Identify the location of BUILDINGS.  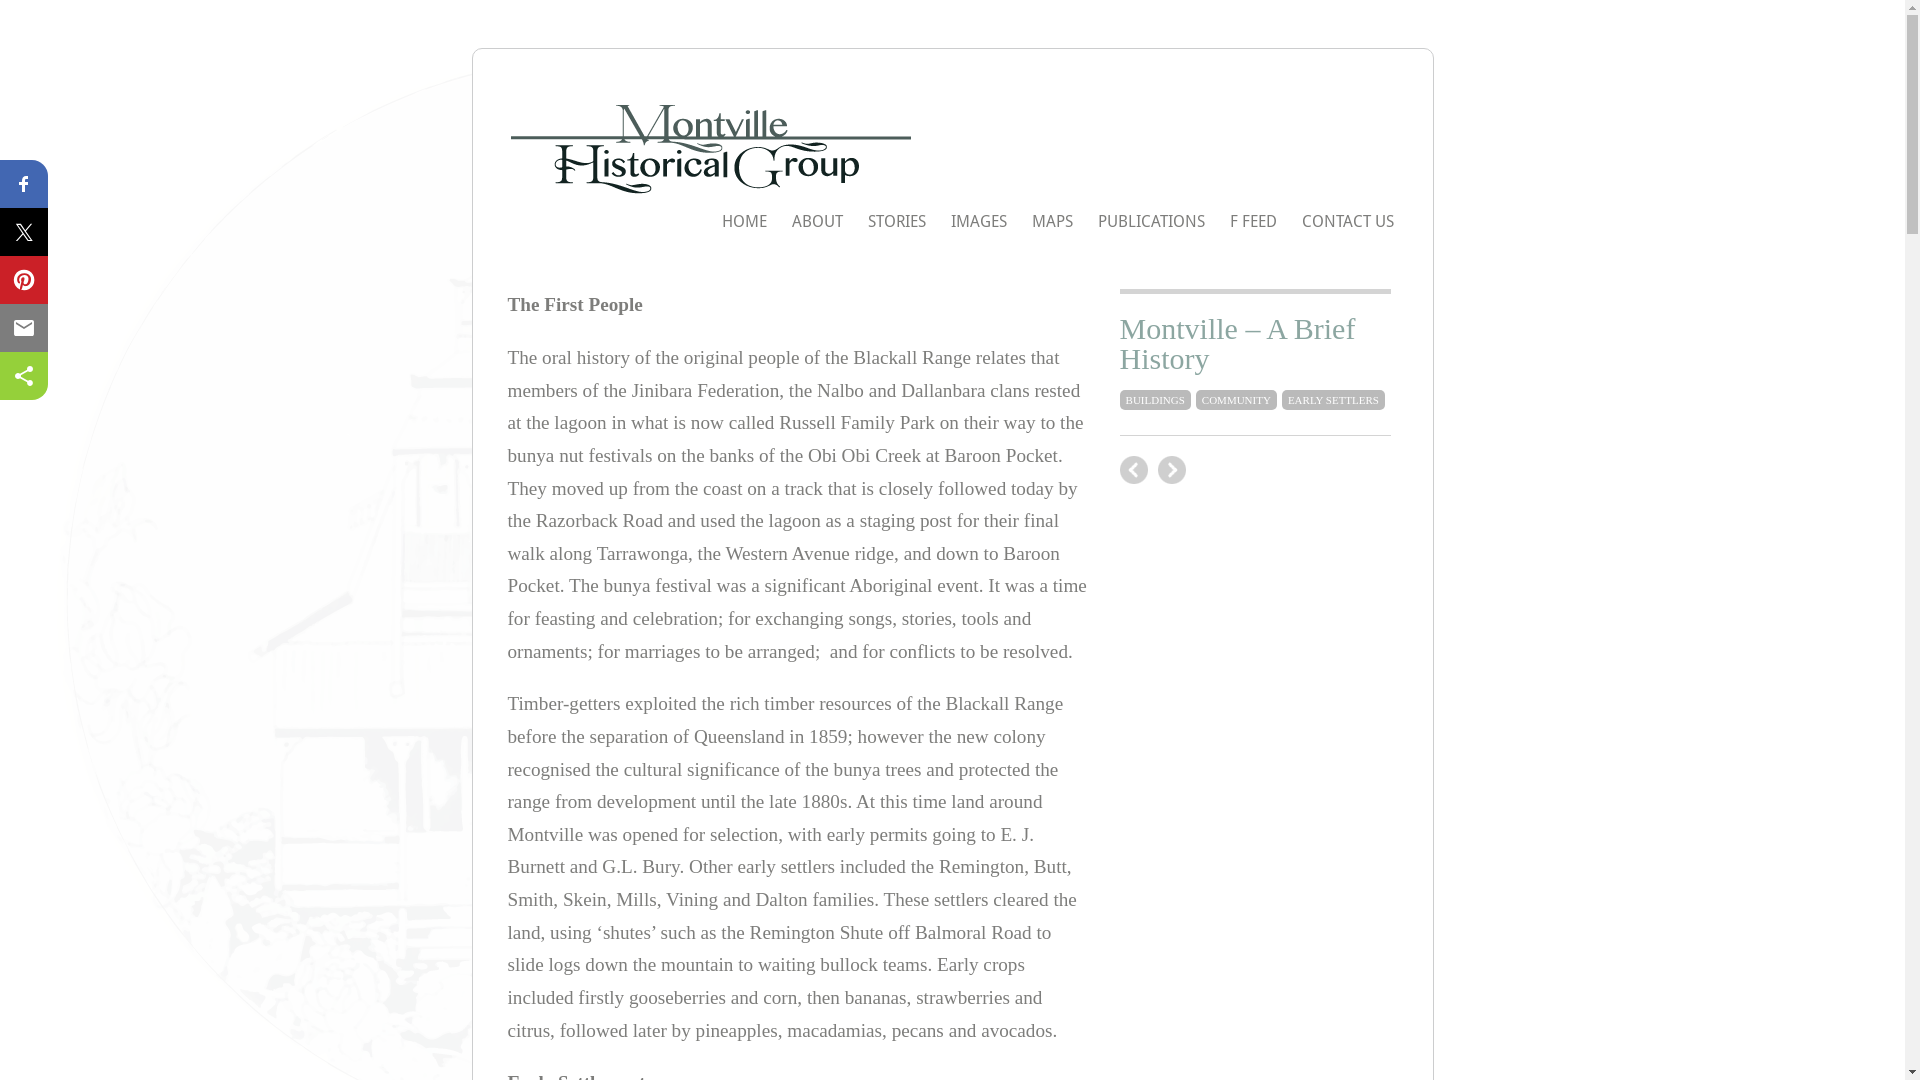
(1156, 400).